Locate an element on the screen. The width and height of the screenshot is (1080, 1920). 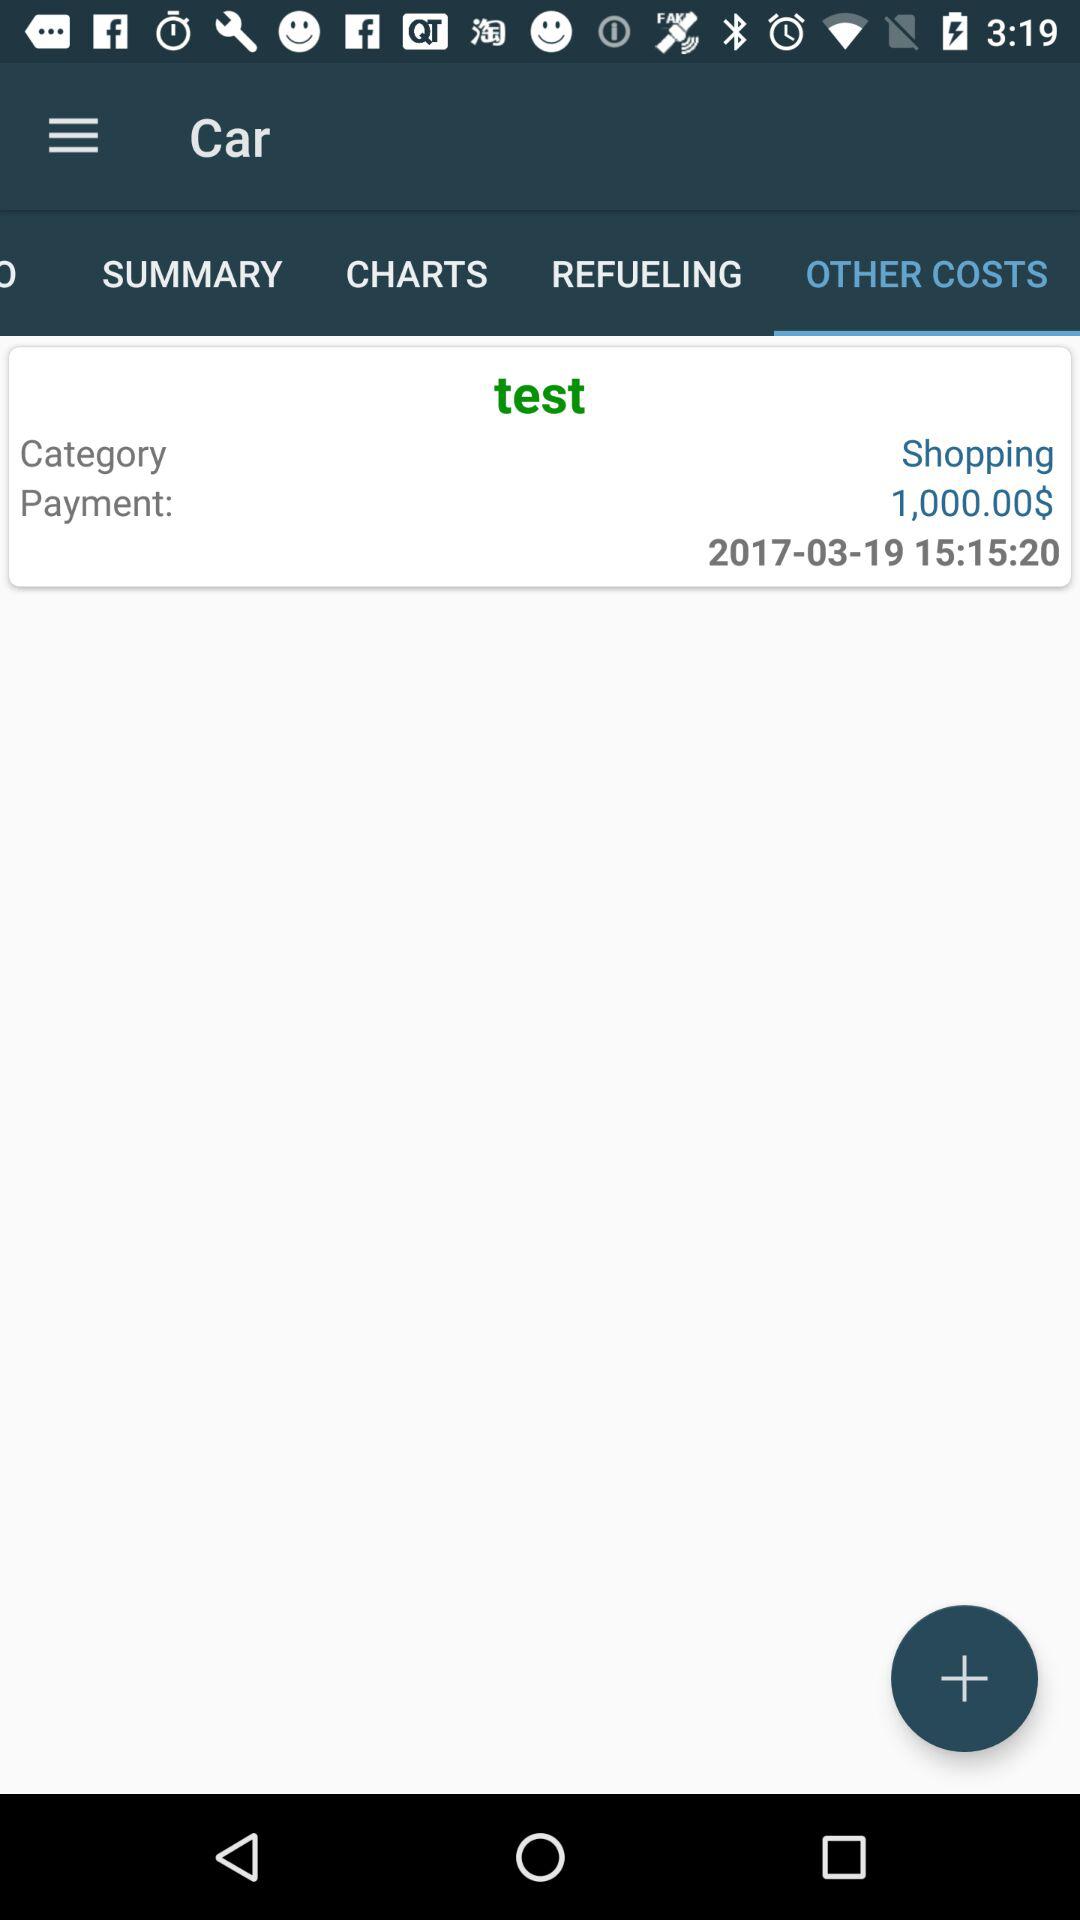
turn on the icon next to the shopping is located at coordinates (275, 501).